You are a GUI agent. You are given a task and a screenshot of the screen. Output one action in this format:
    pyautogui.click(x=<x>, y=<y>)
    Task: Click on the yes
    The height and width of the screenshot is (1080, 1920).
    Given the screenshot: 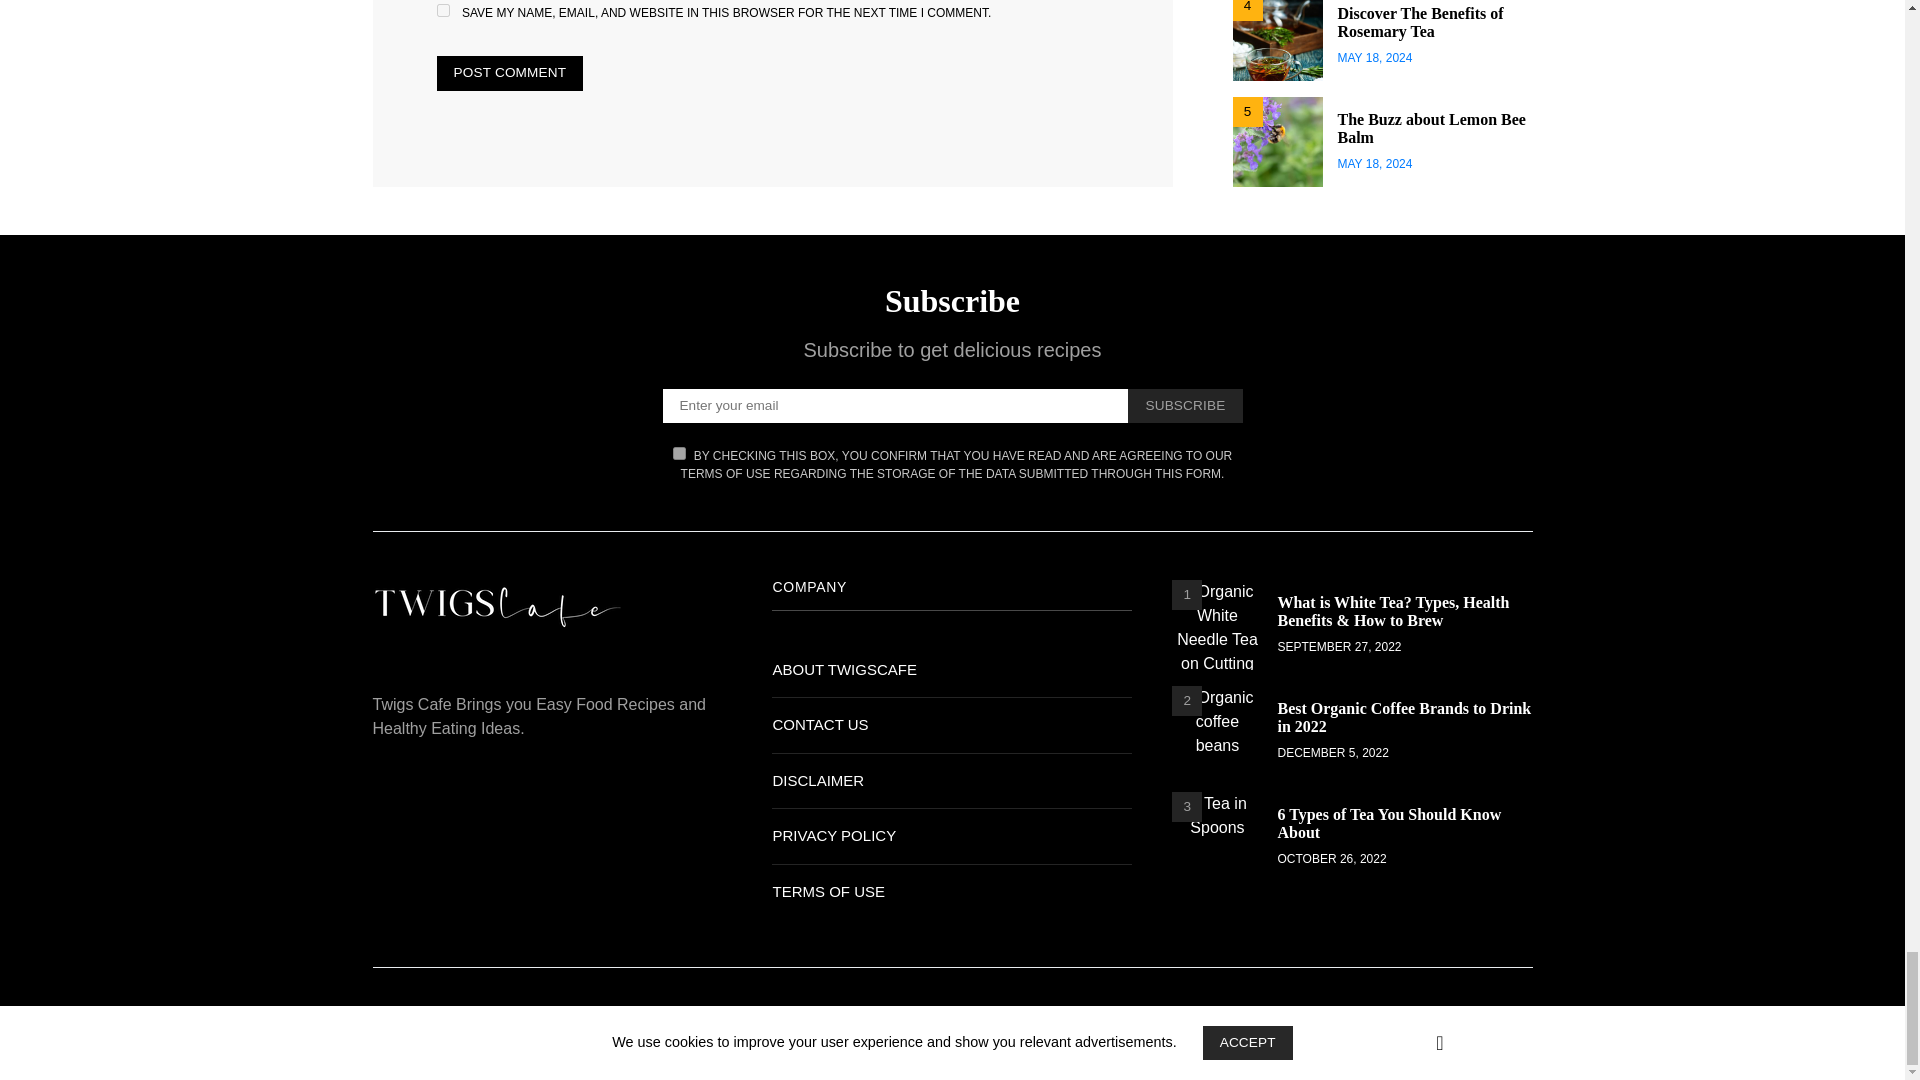 What is the action you would take?
    pyautogui.click(x=442, y=10)
    